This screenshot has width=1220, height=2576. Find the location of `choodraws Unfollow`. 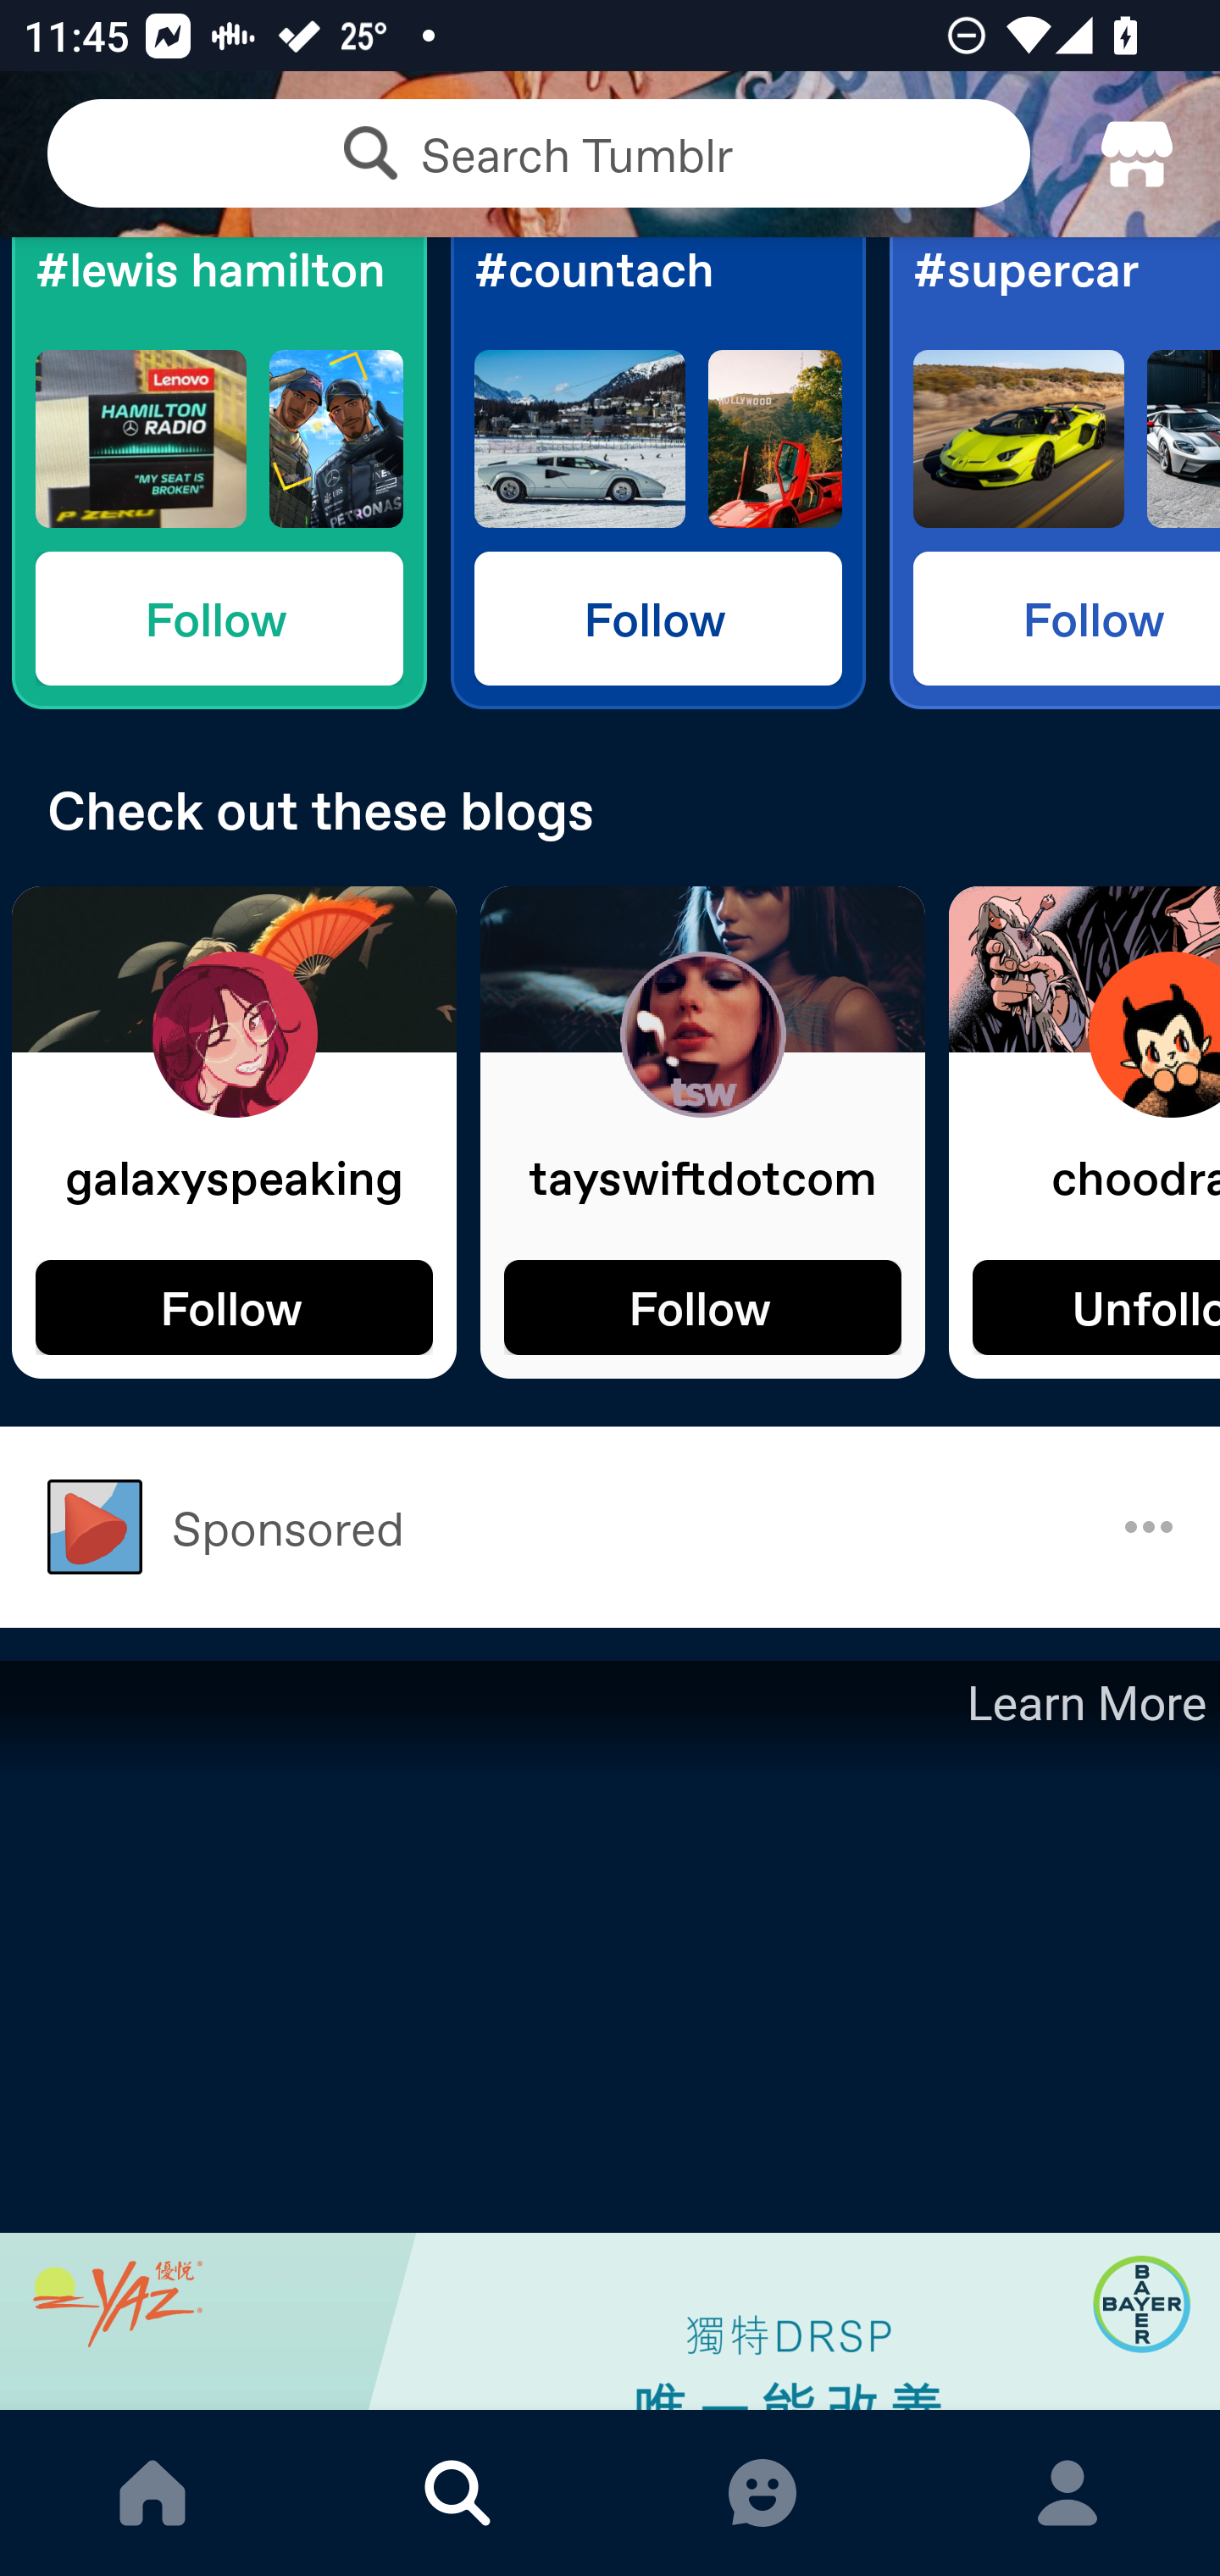

choodraws Unfollow is located at coordinates (1084, 1132).